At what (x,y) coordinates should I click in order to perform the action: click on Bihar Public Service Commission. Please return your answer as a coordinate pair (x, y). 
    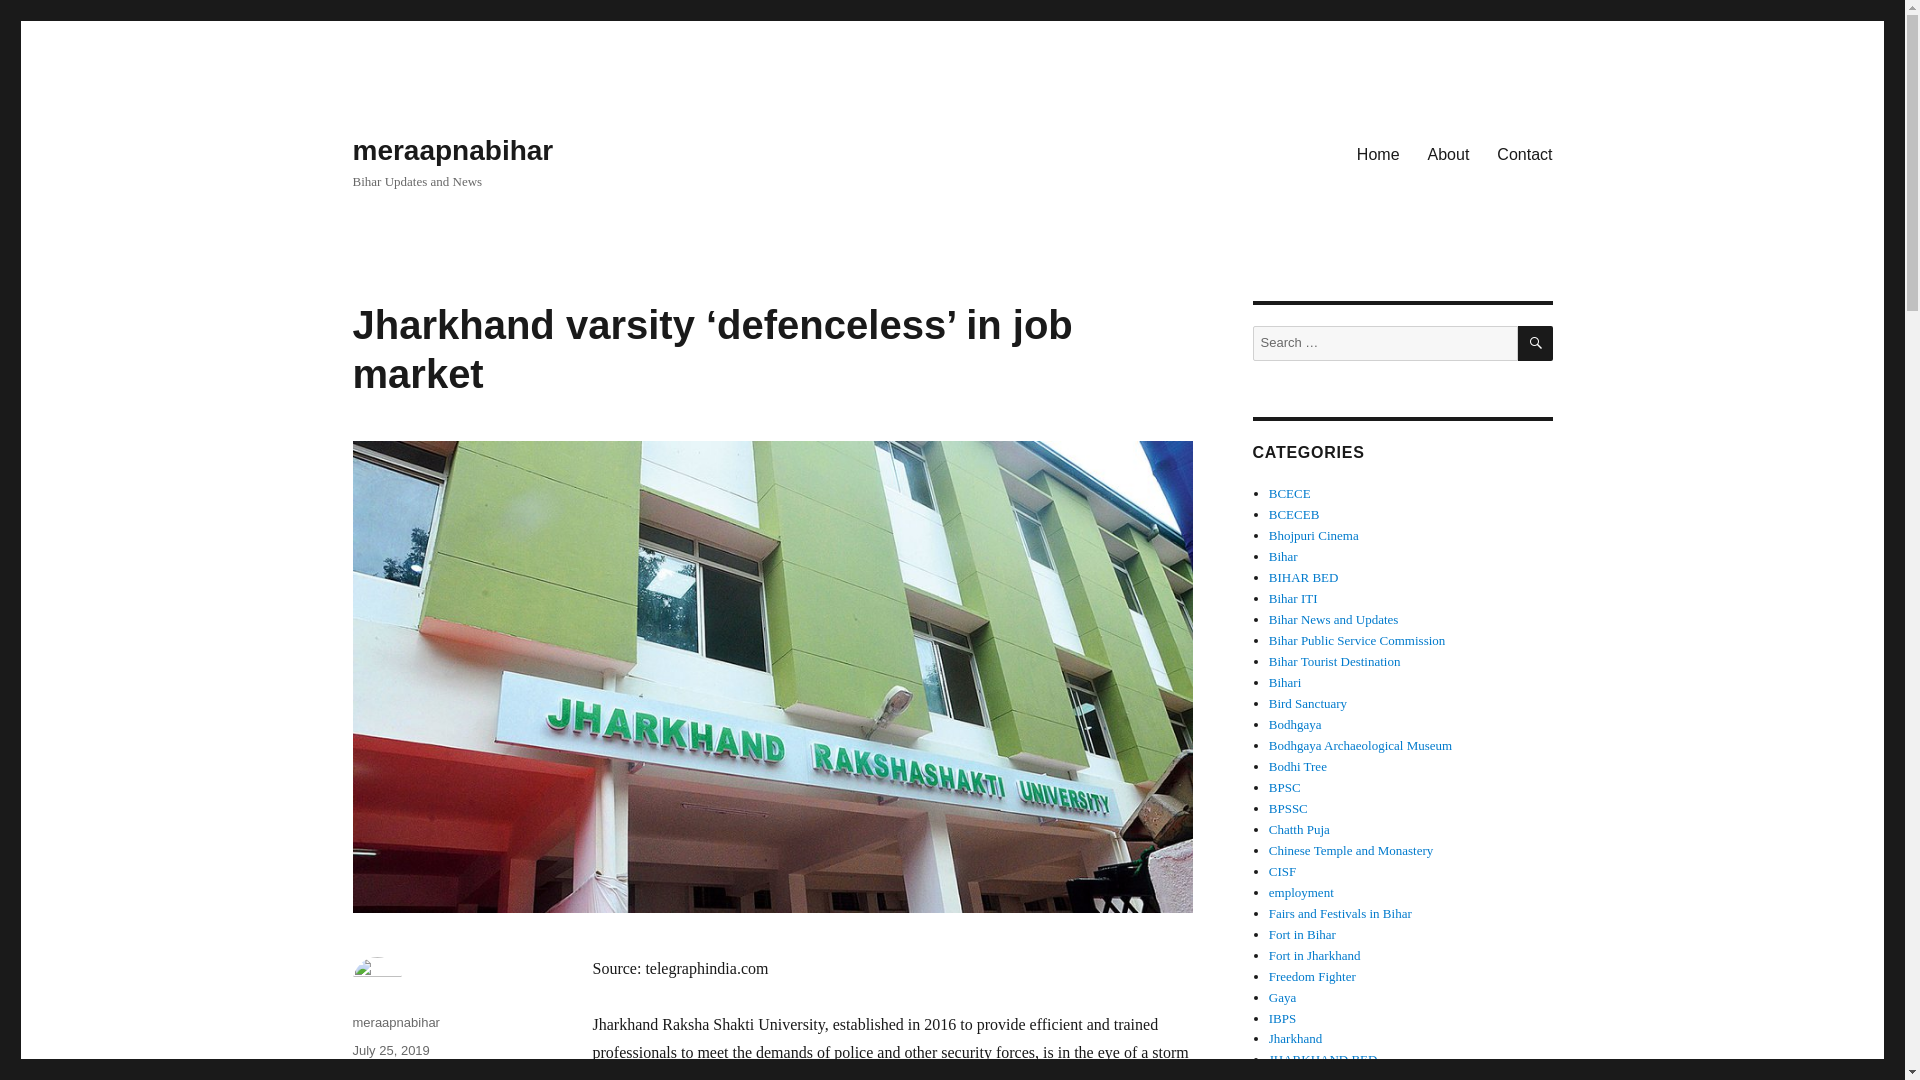
    Looking at the image, I should click on (1357, 640).